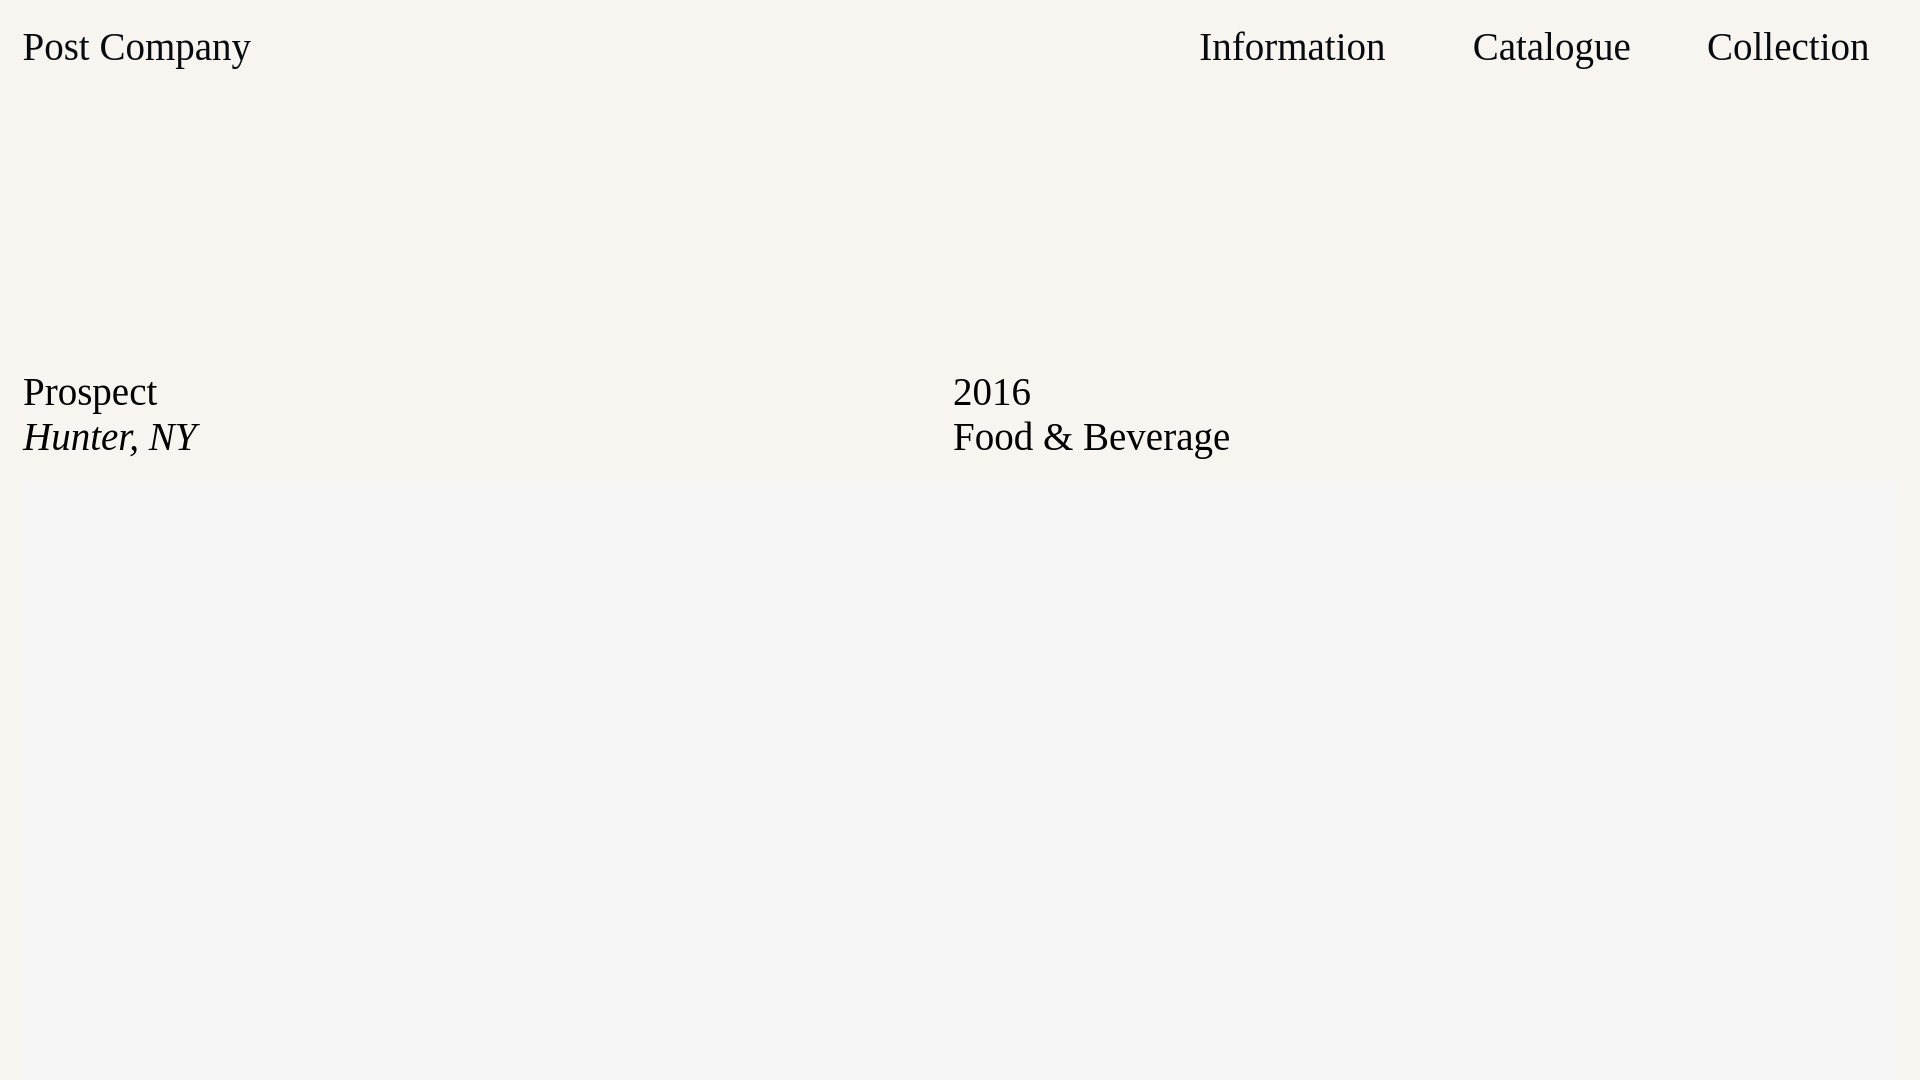  What do you see at coordinates (1291, 46) in the screenshot?
I see `Information` at bounding box center [1291, 46].